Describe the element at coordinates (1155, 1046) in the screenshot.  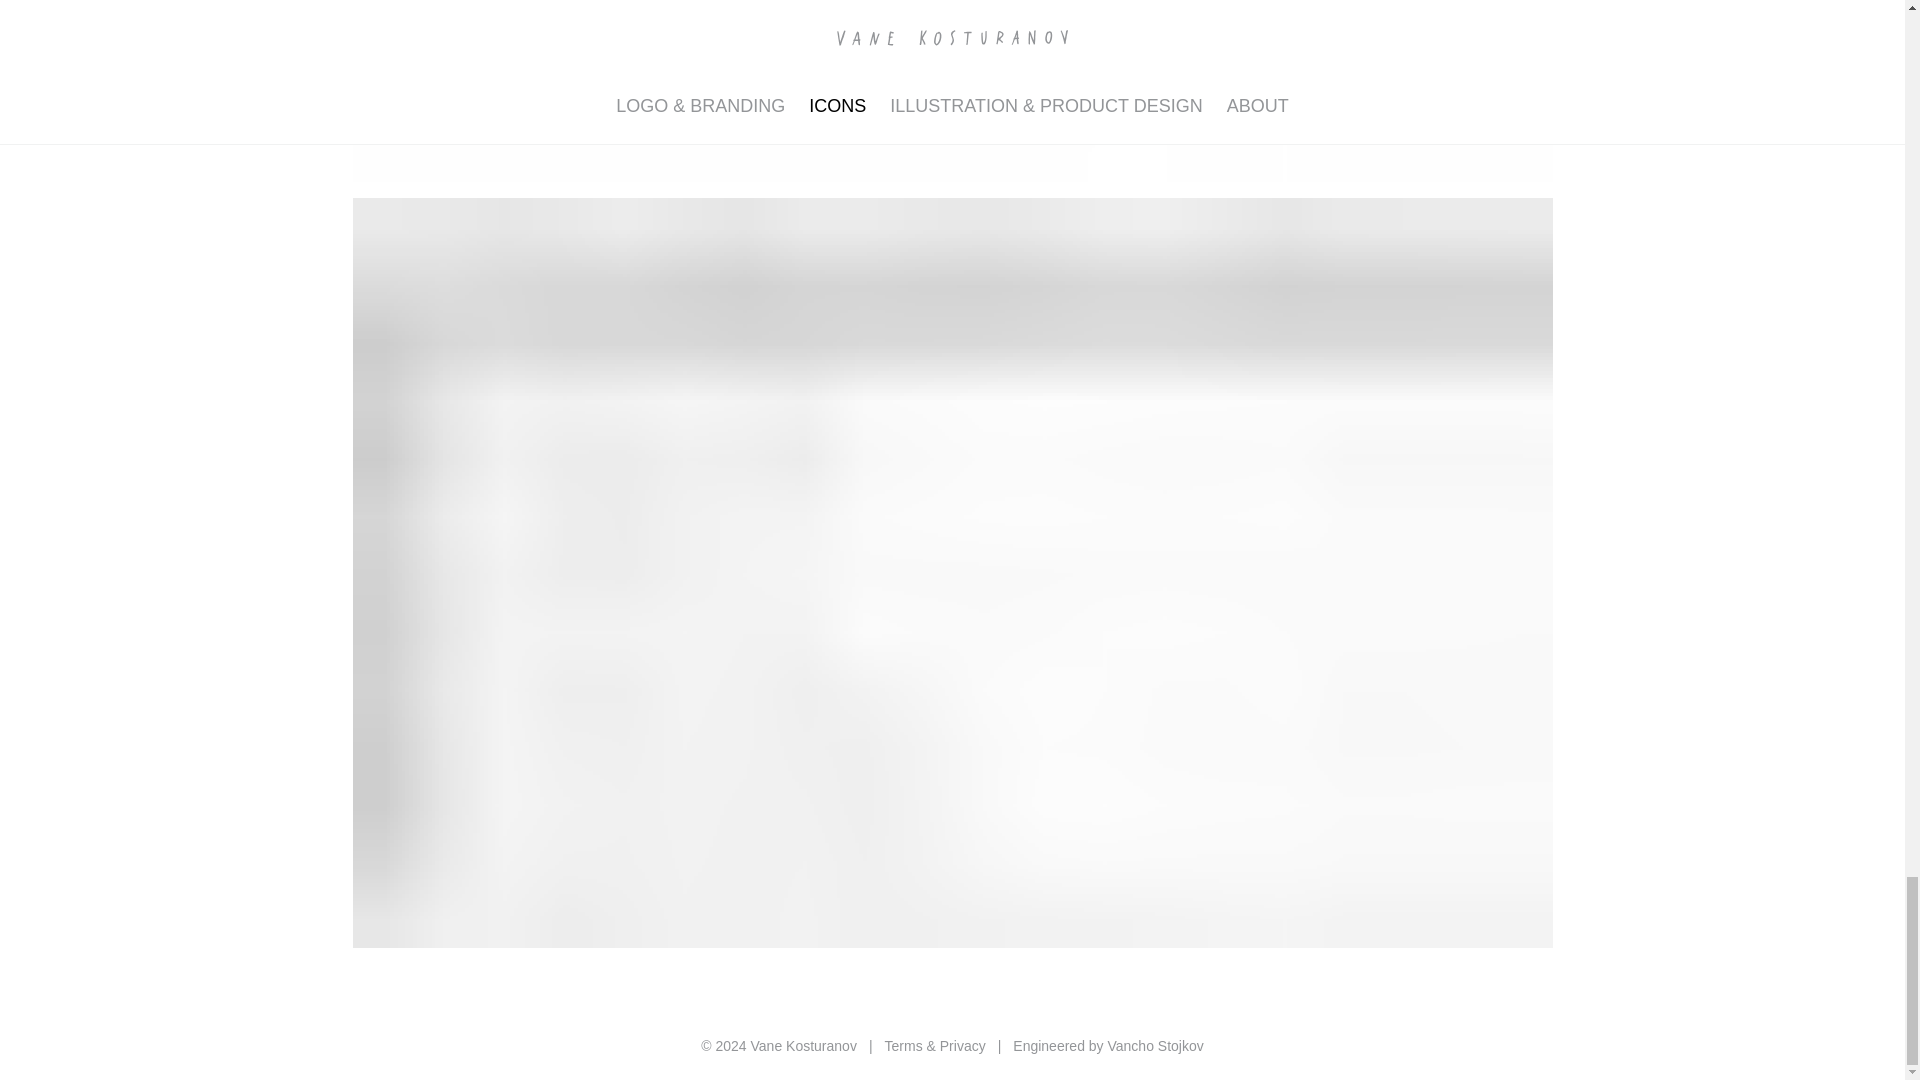
I see `Vancho Stojkov` at that location.